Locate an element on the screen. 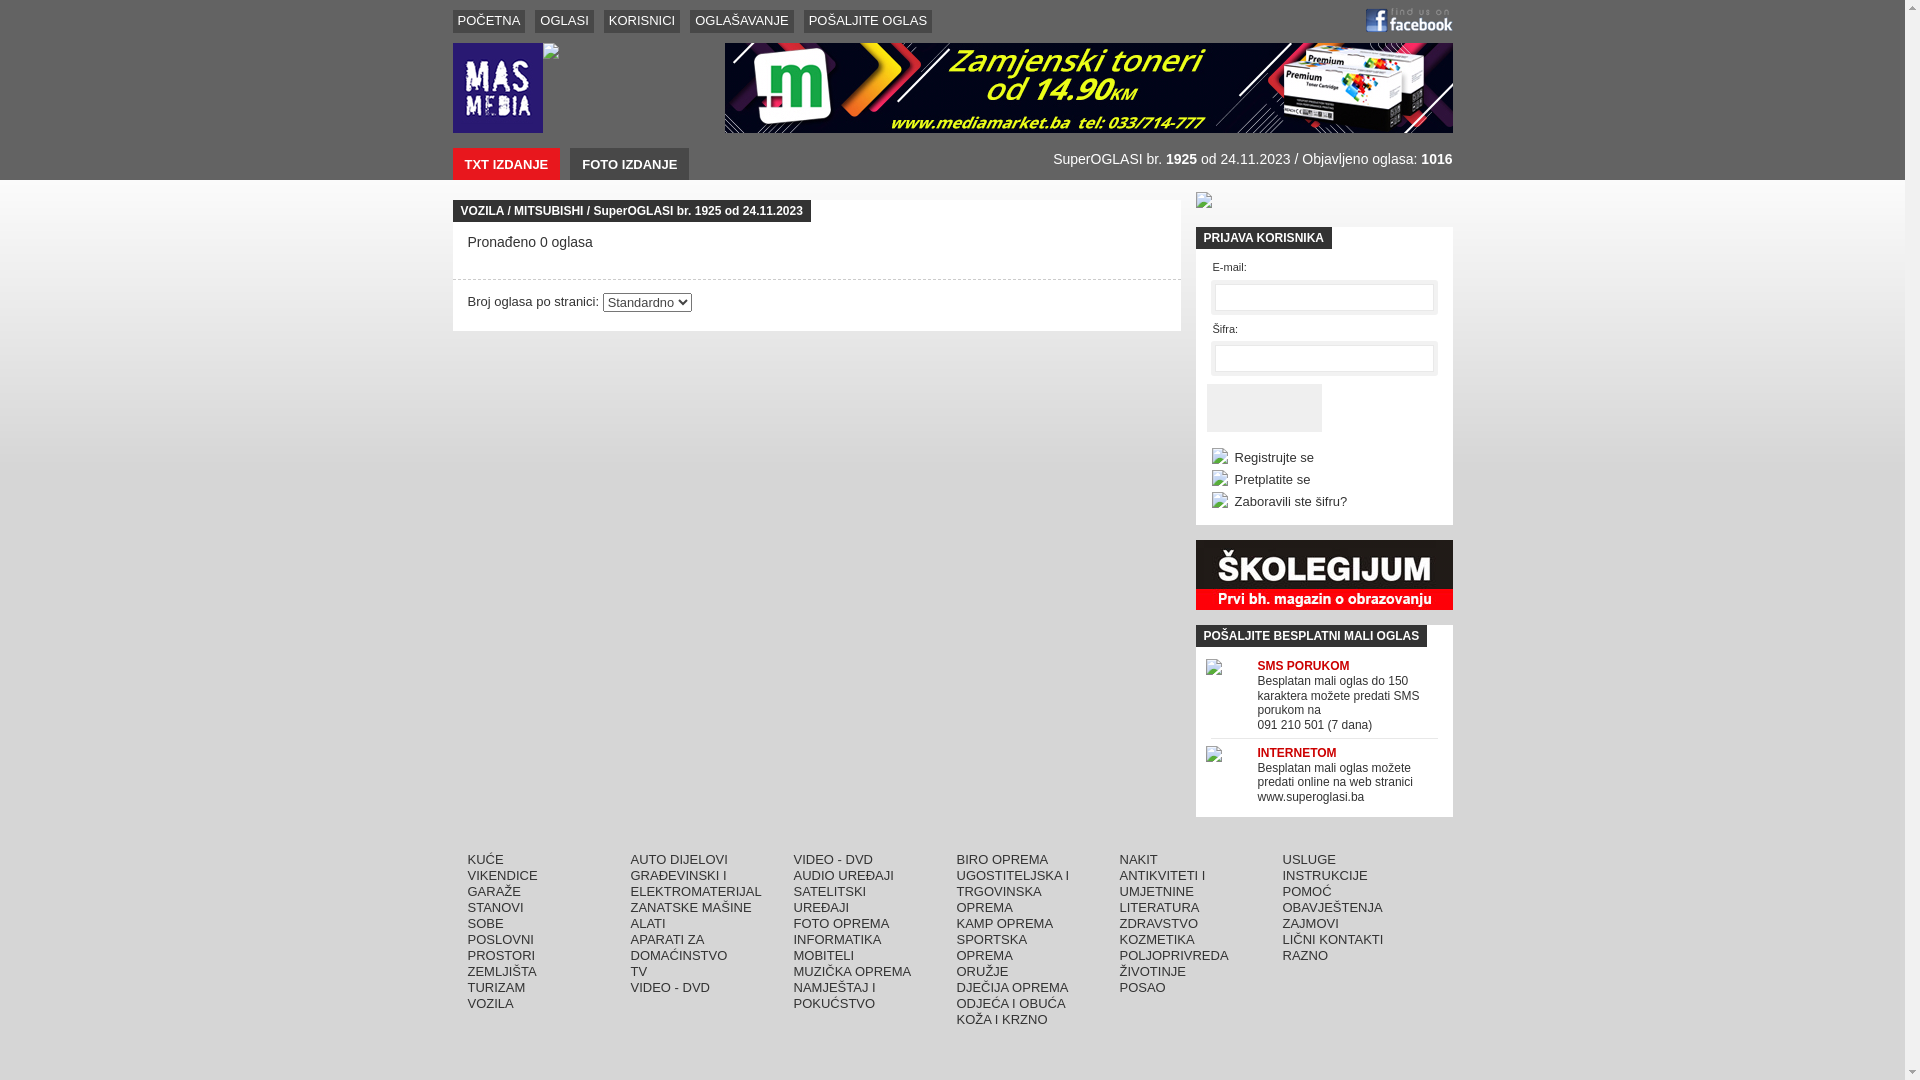 The image size is (1920, 1080). BIRO OPREMA is located at coordinates (1002, 860).